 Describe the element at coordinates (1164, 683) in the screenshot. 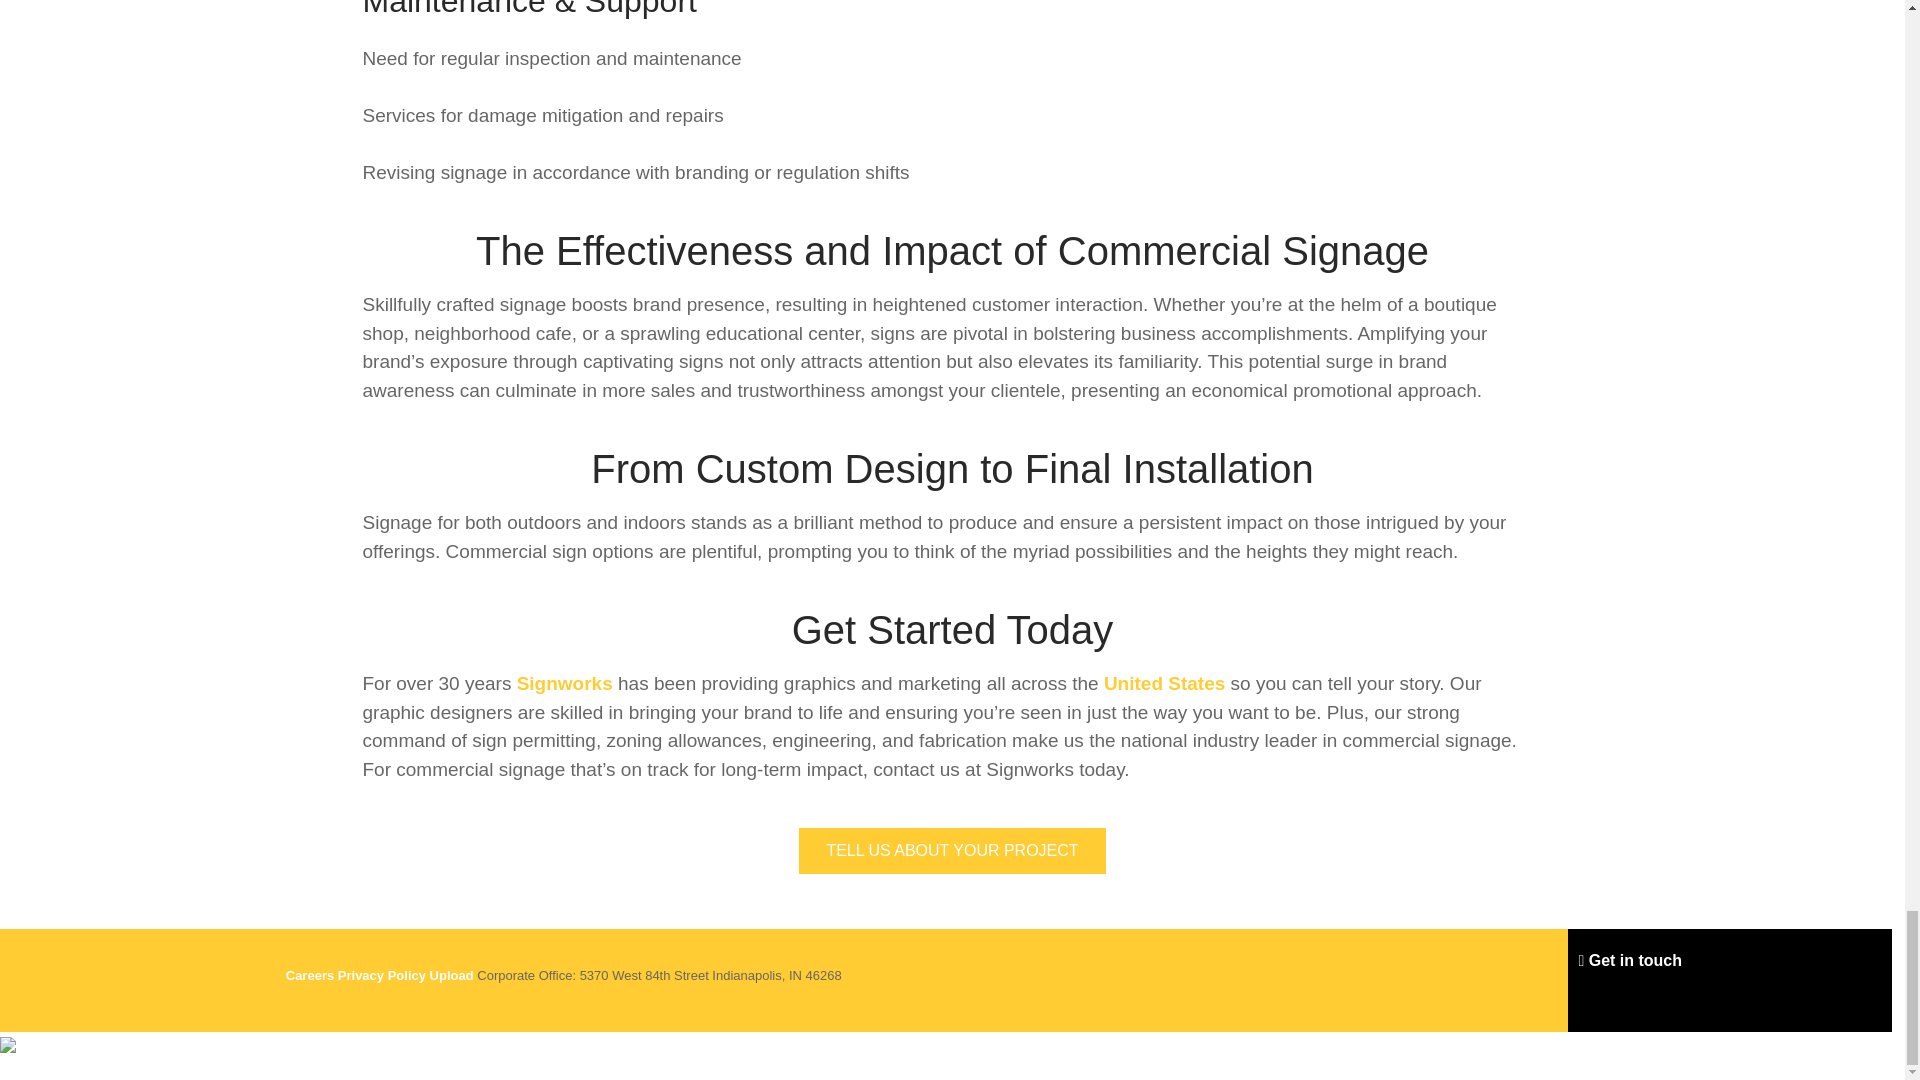

I see `United States` at that location.